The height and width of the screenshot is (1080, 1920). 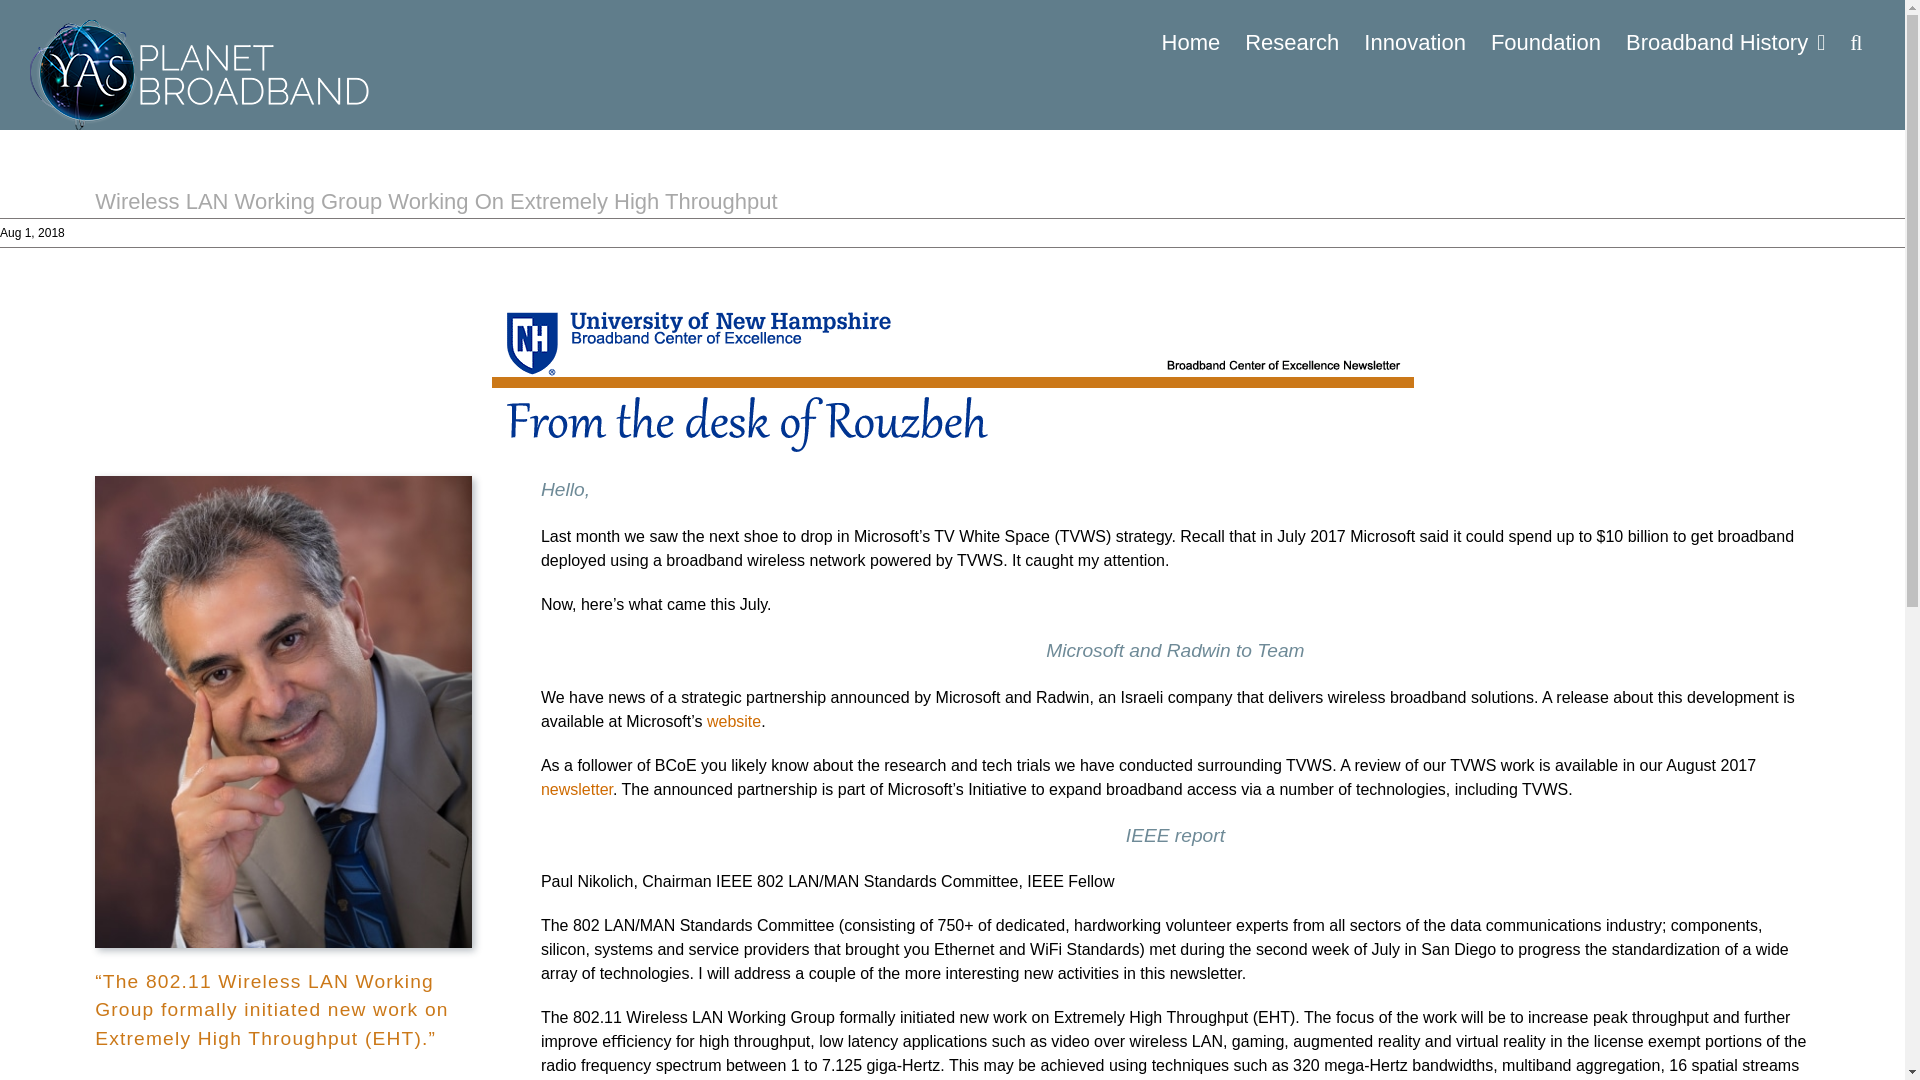 I want to click on Broadband History, so click(x=1724, y=42).